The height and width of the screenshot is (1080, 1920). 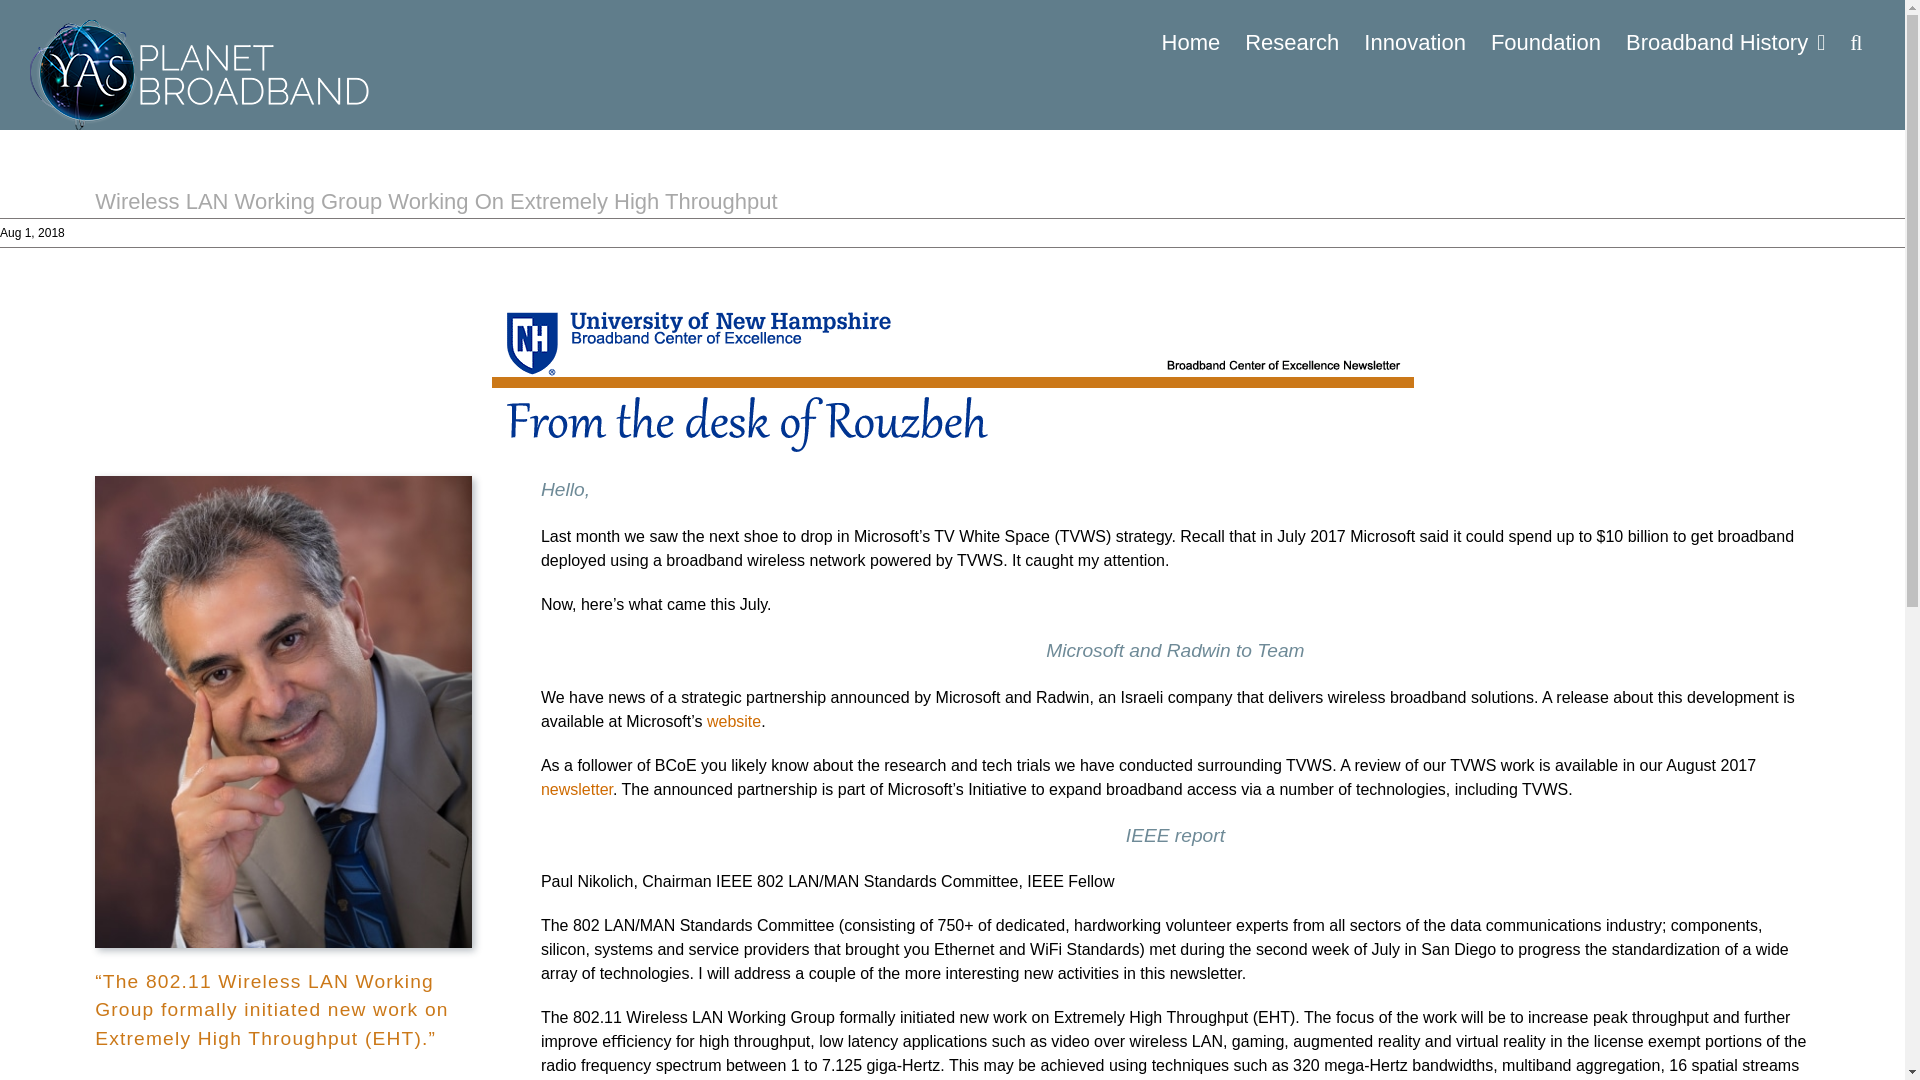 I want to click on Broadband History, so click(x=1724, y=42).